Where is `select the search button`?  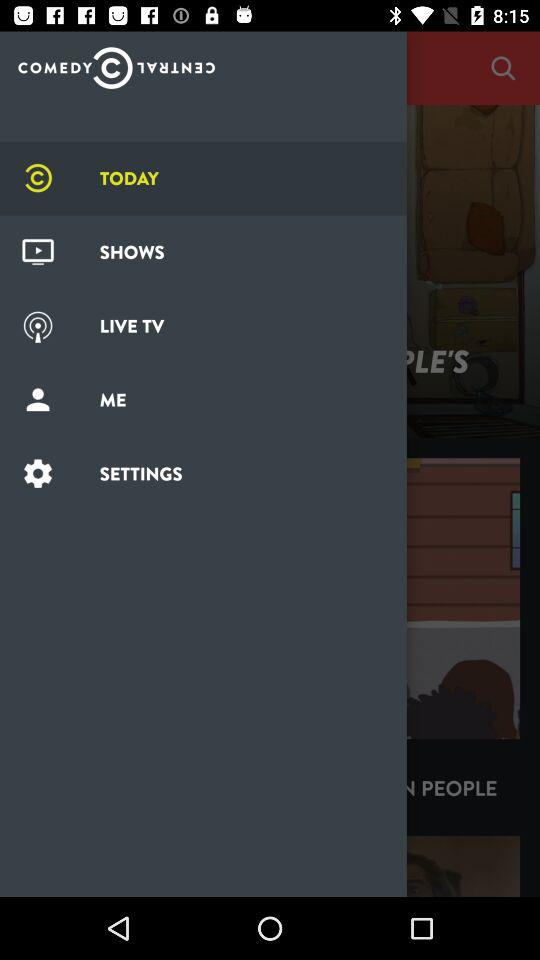 select the search button is located at coordinates (503, 68).